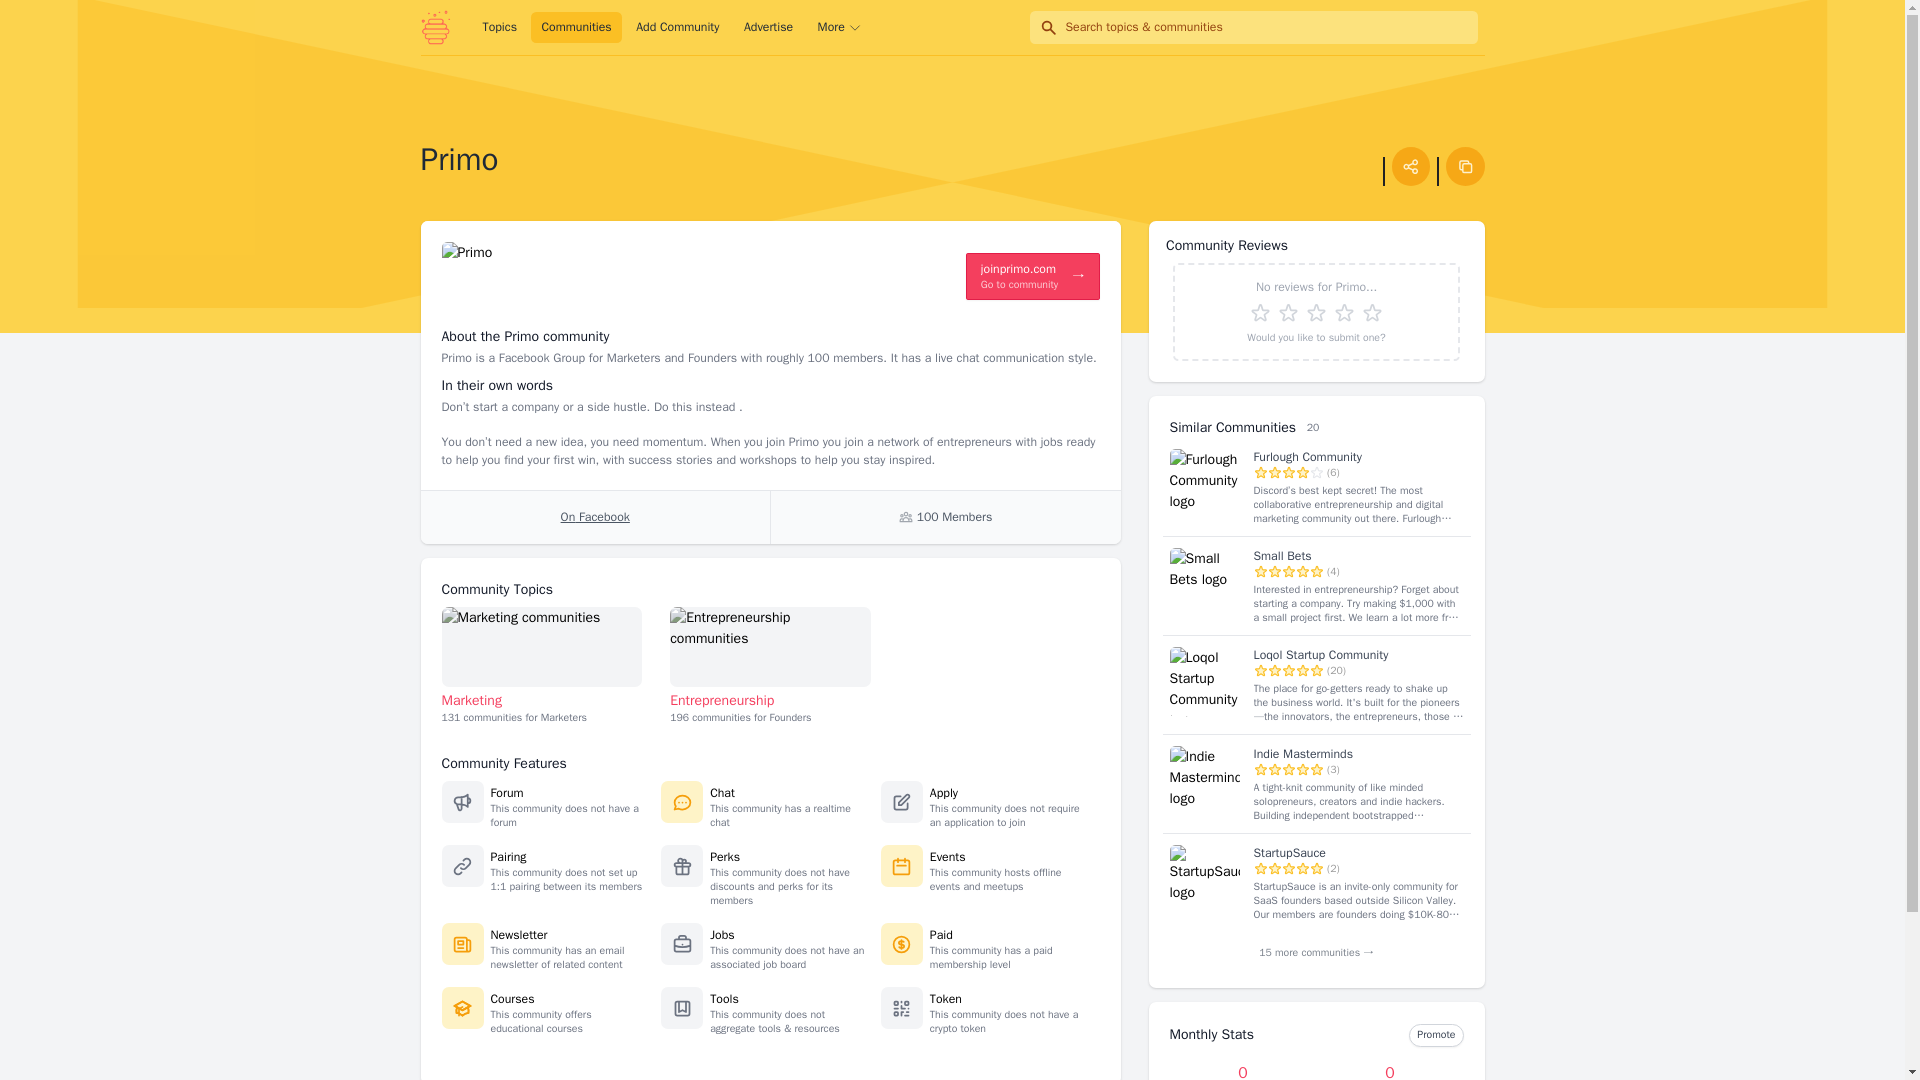 The width and height of the screenshot is (1920, 1080). Describe the element at coordinates (576, 28) in the screenshot. I see `Perks` at that location.